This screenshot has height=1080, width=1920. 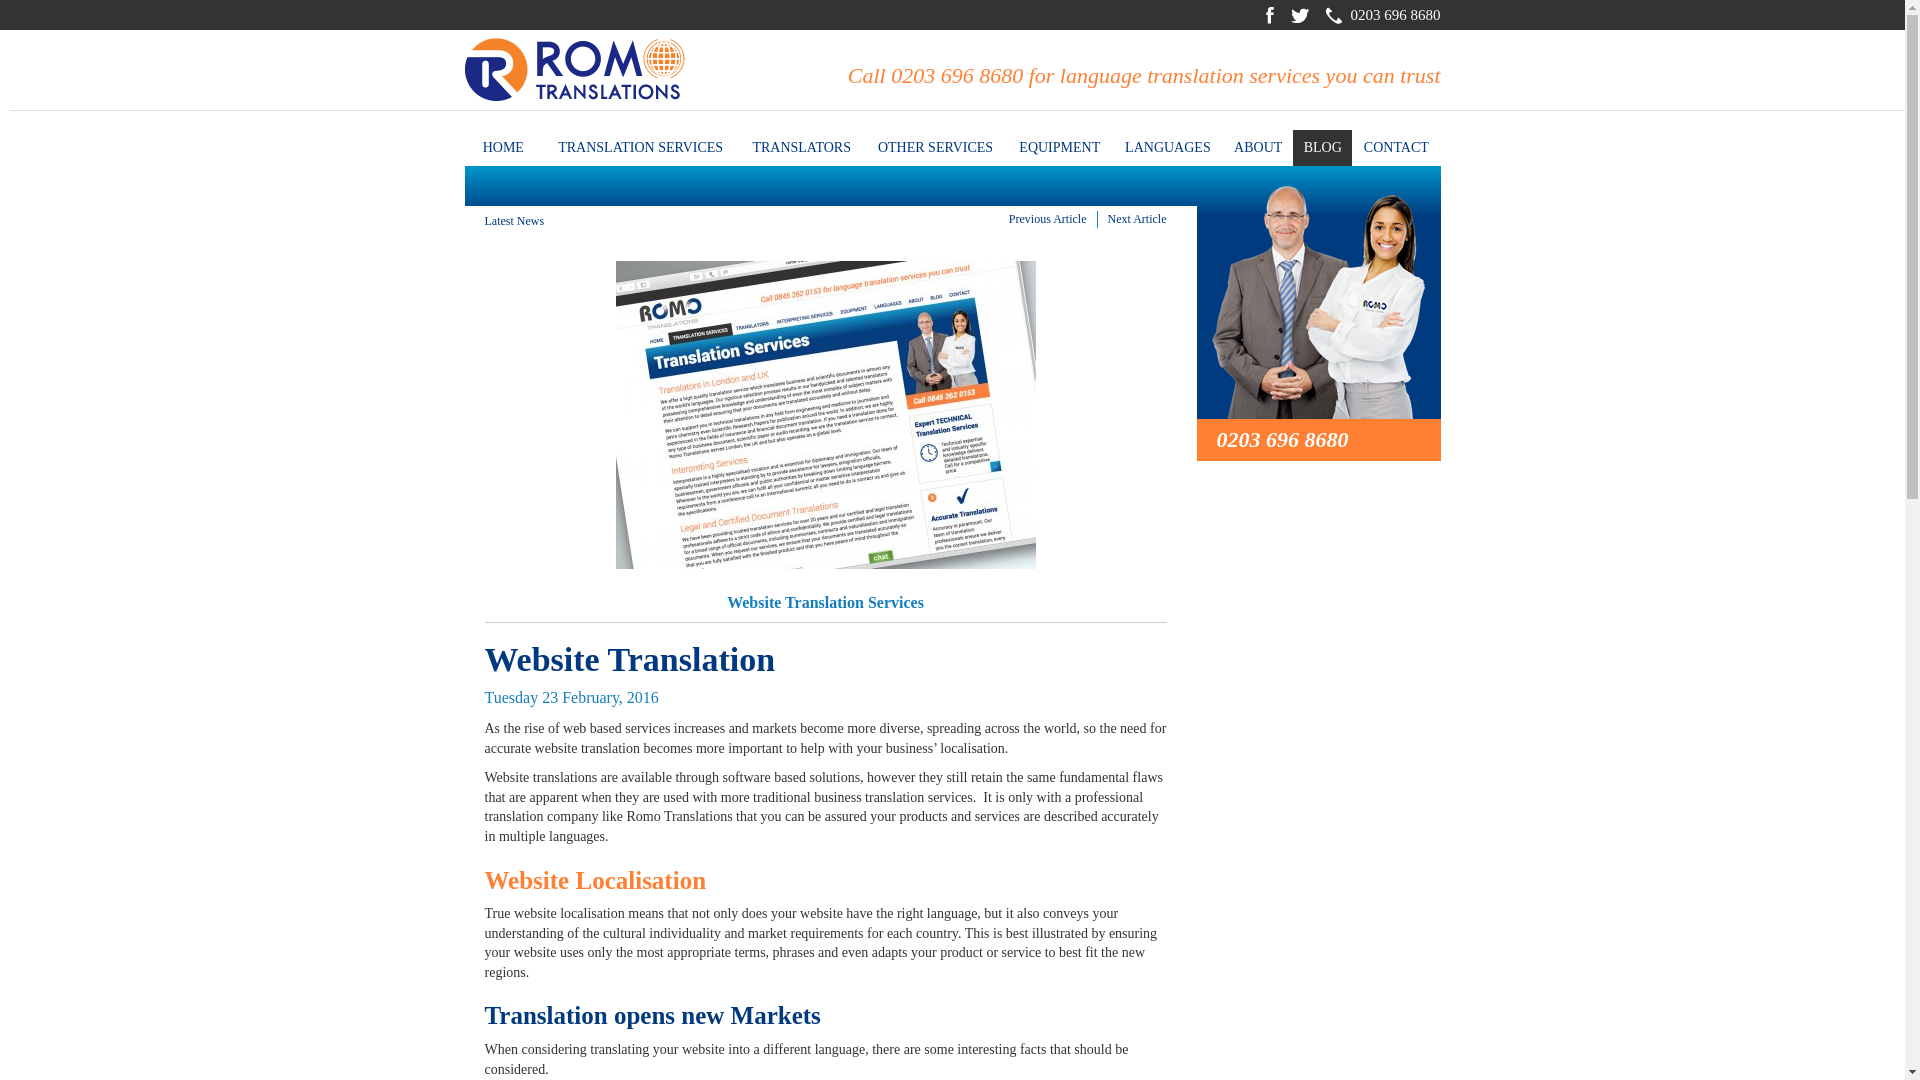 I want to click on TRANSLATION SERVICES, so click(x=640, y=148).